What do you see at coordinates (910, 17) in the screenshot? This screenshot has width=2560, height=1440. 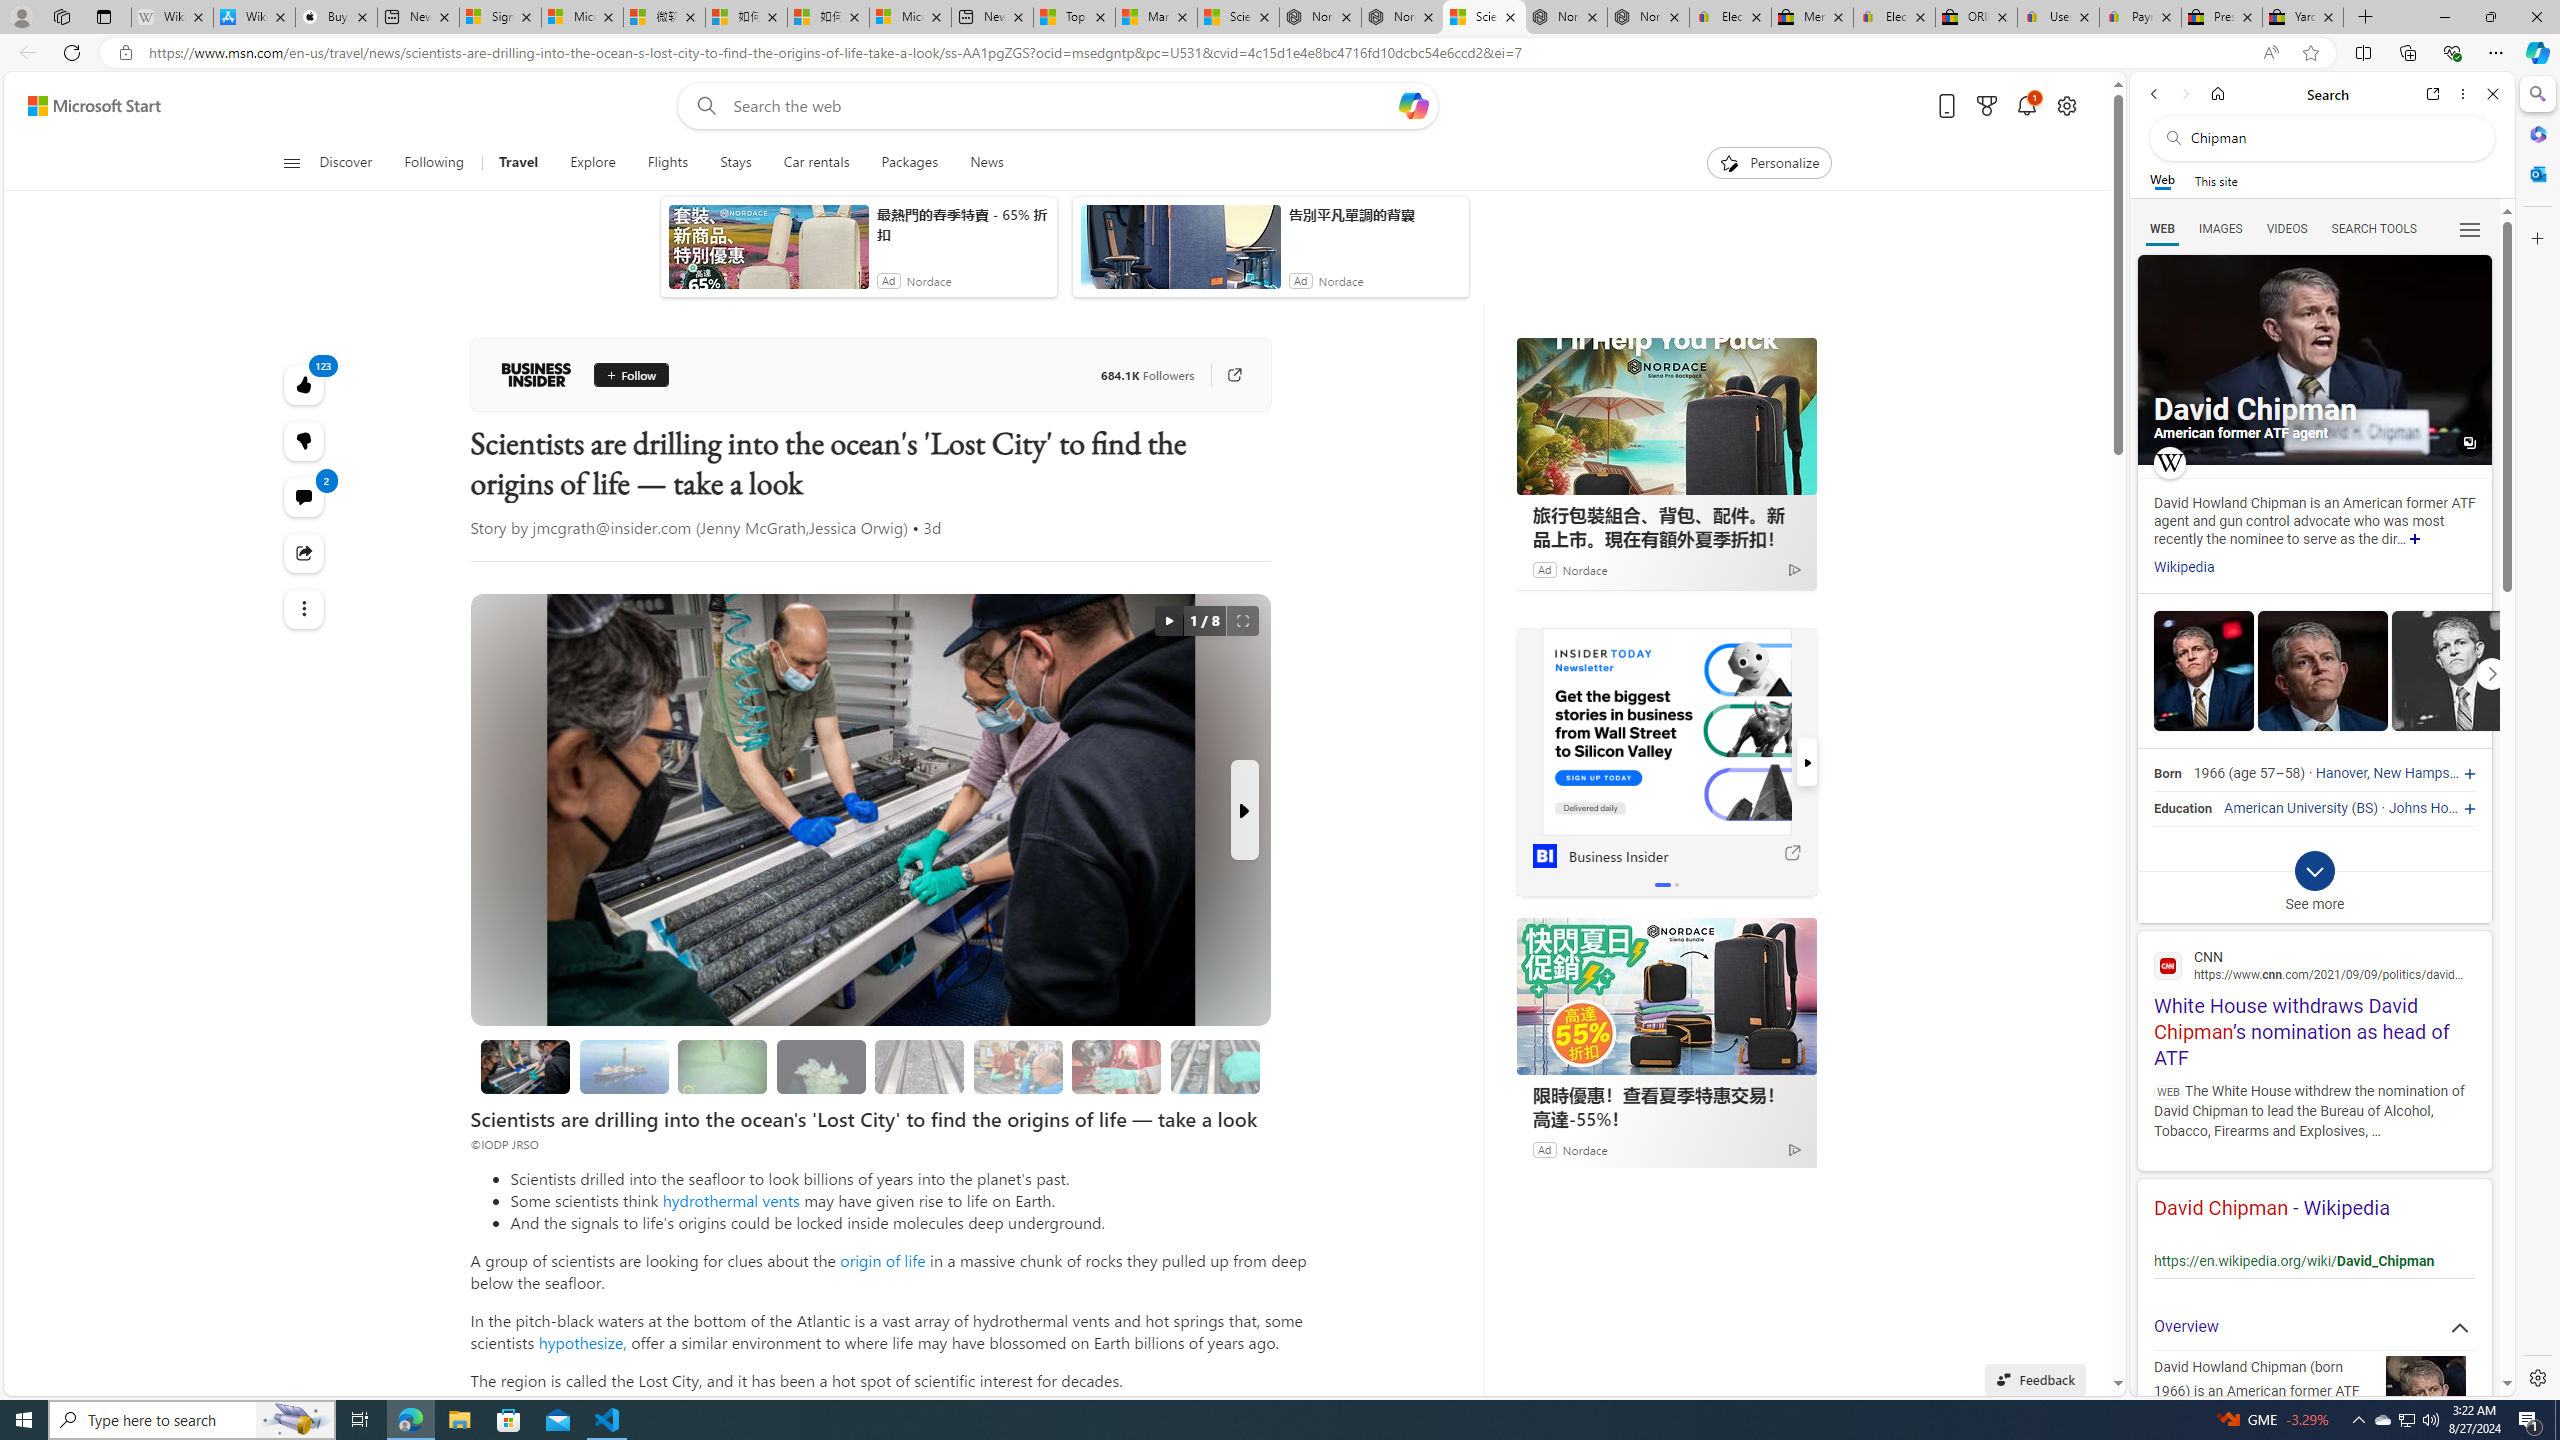 I see `Microsoft account | Account Checkup` at bounding box center [910, 17].